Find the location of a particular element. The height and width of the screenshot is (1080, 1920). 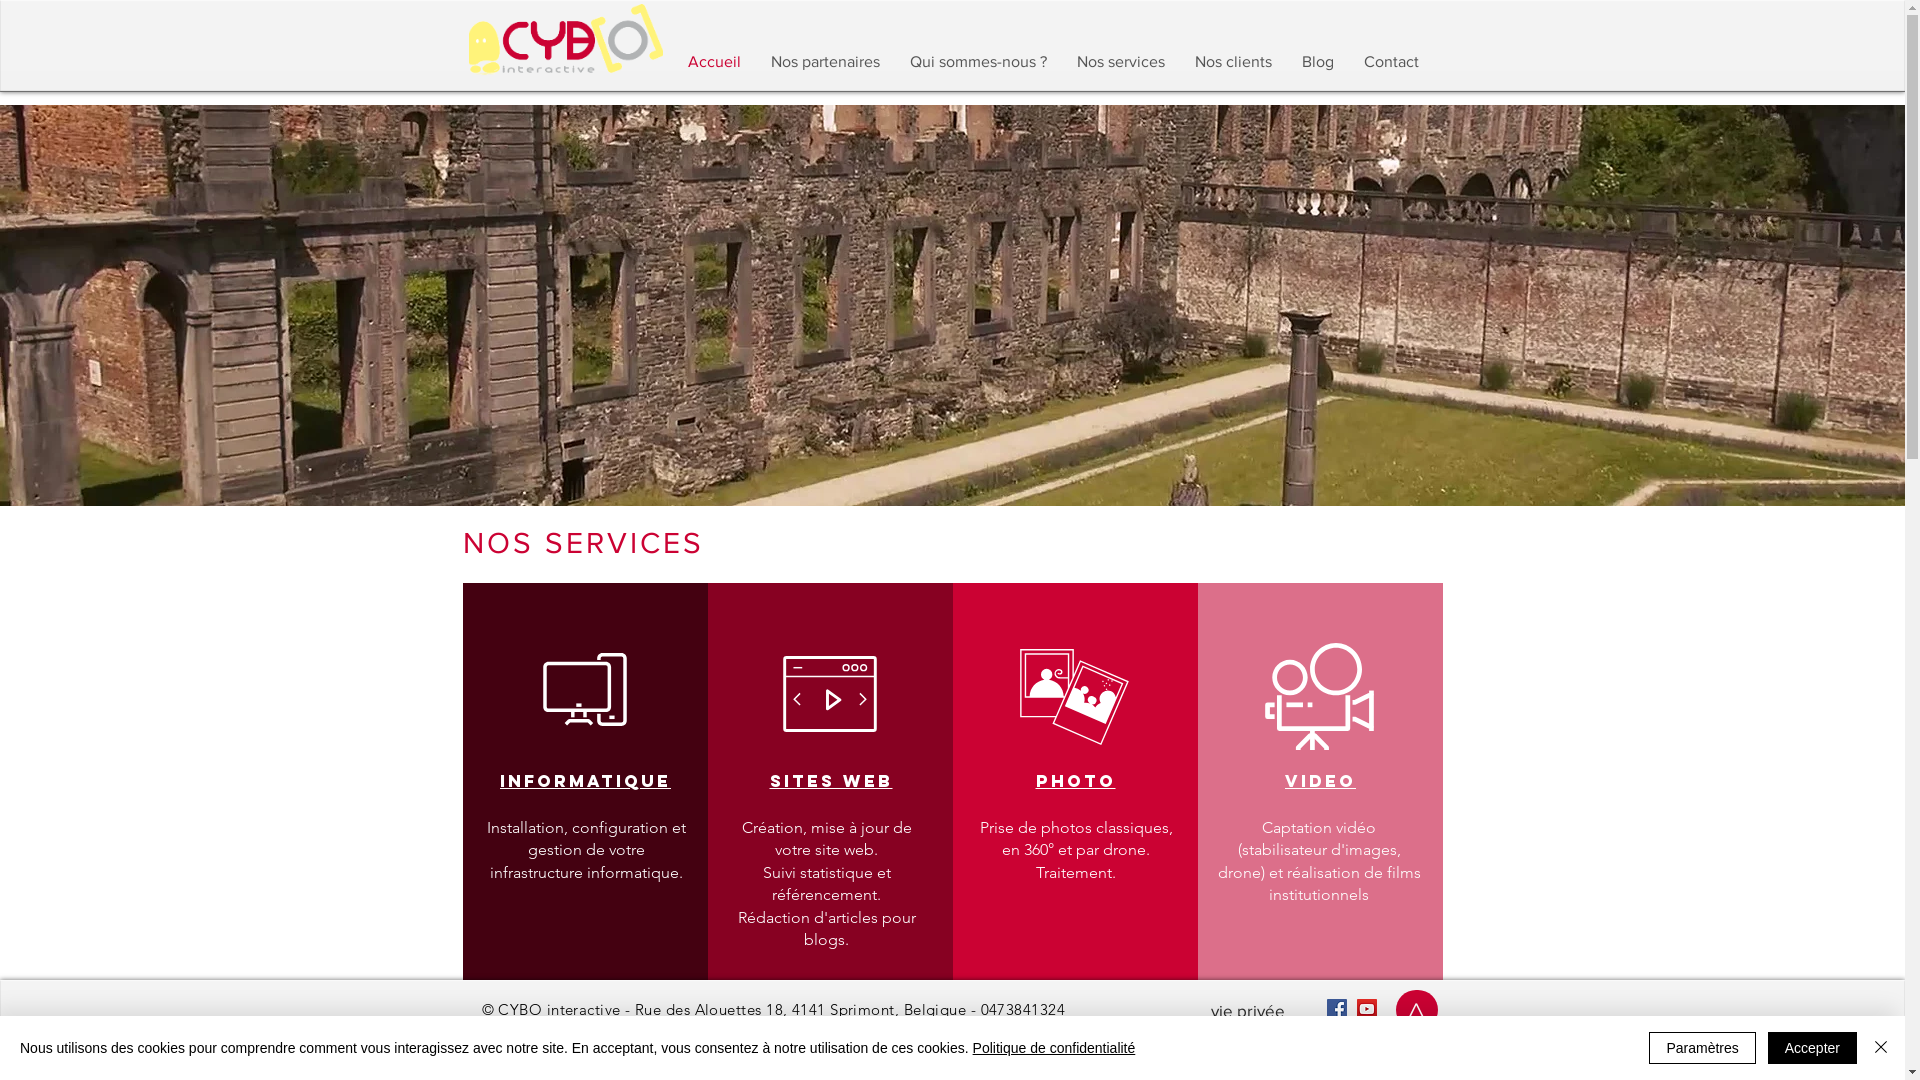

Nos services is located at coordinates (1121, 62).